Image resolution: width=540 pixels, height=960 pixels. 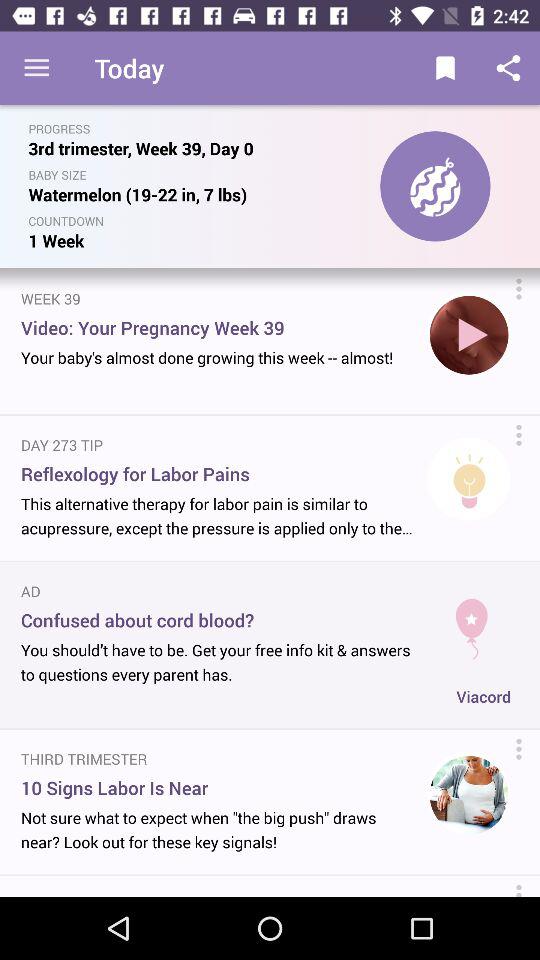 What do you see at coordinates (221, 620) in the screenshot?
I see `open the confused about cord item` at bounding box center [221, 620].